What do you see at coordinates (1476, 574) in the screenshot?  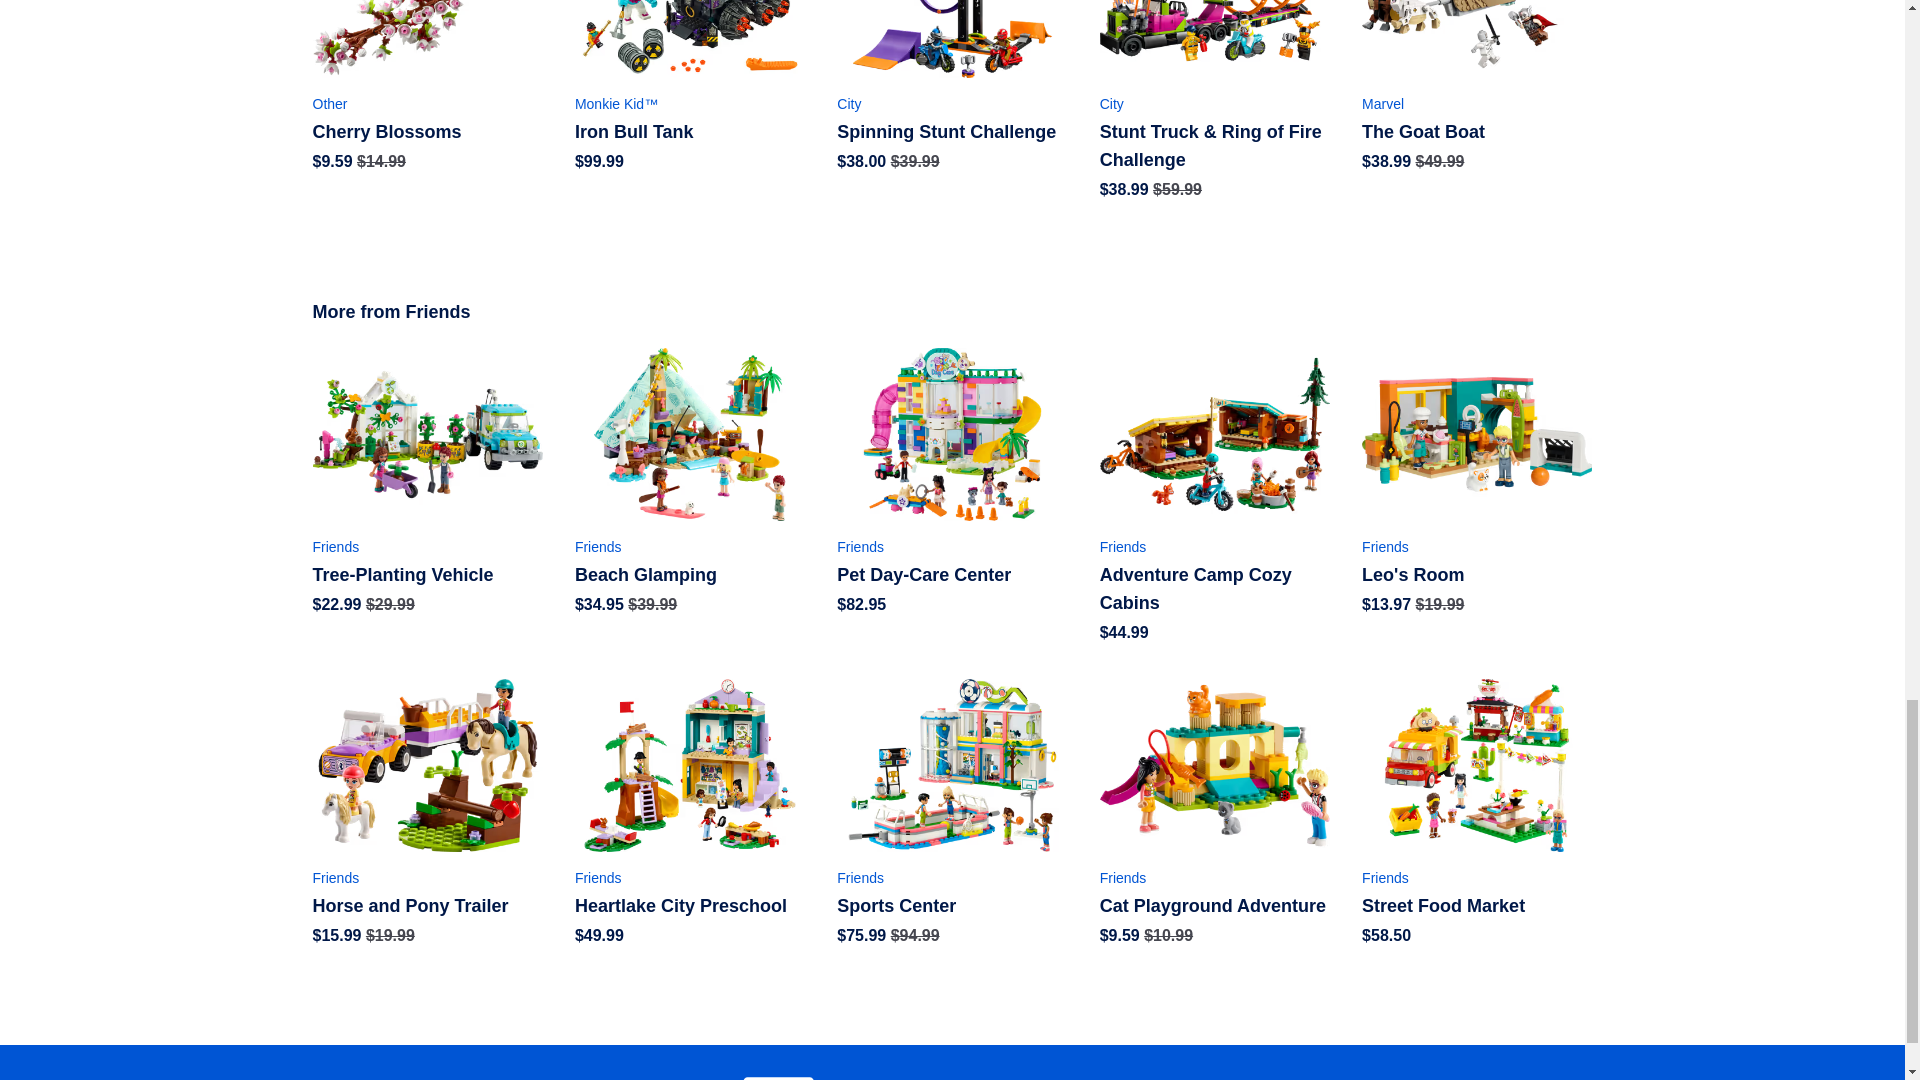 I see `Leo's Room` at bounding box center [1476, 574].